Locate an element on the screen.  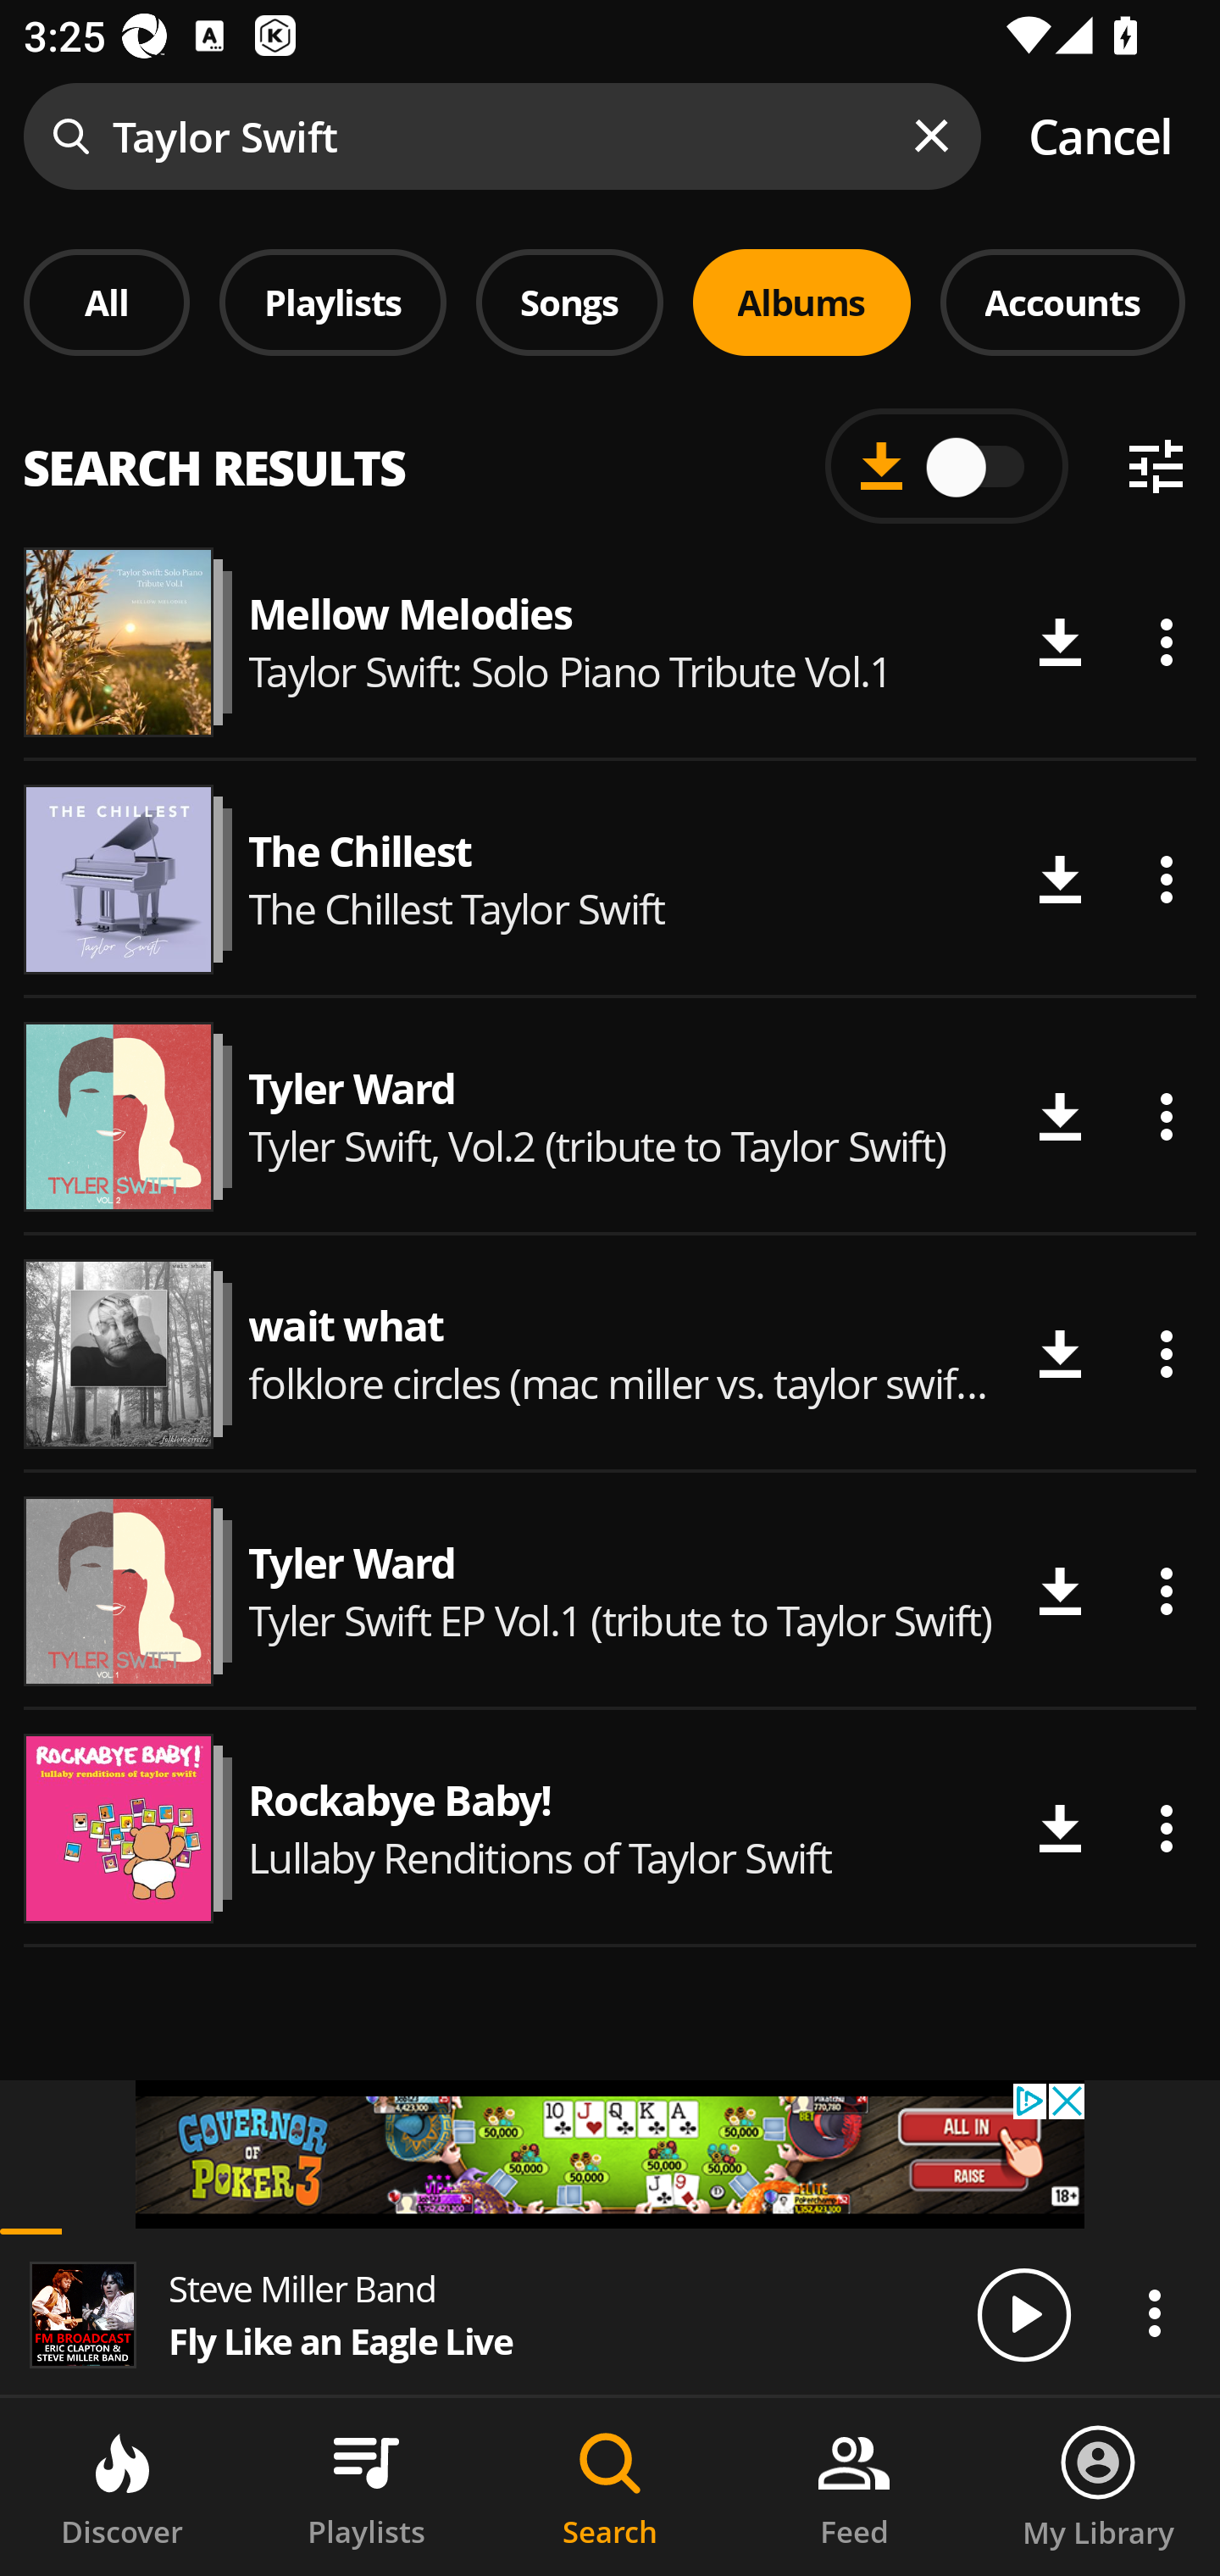
Actions is located at coordinates (1166, 1353).